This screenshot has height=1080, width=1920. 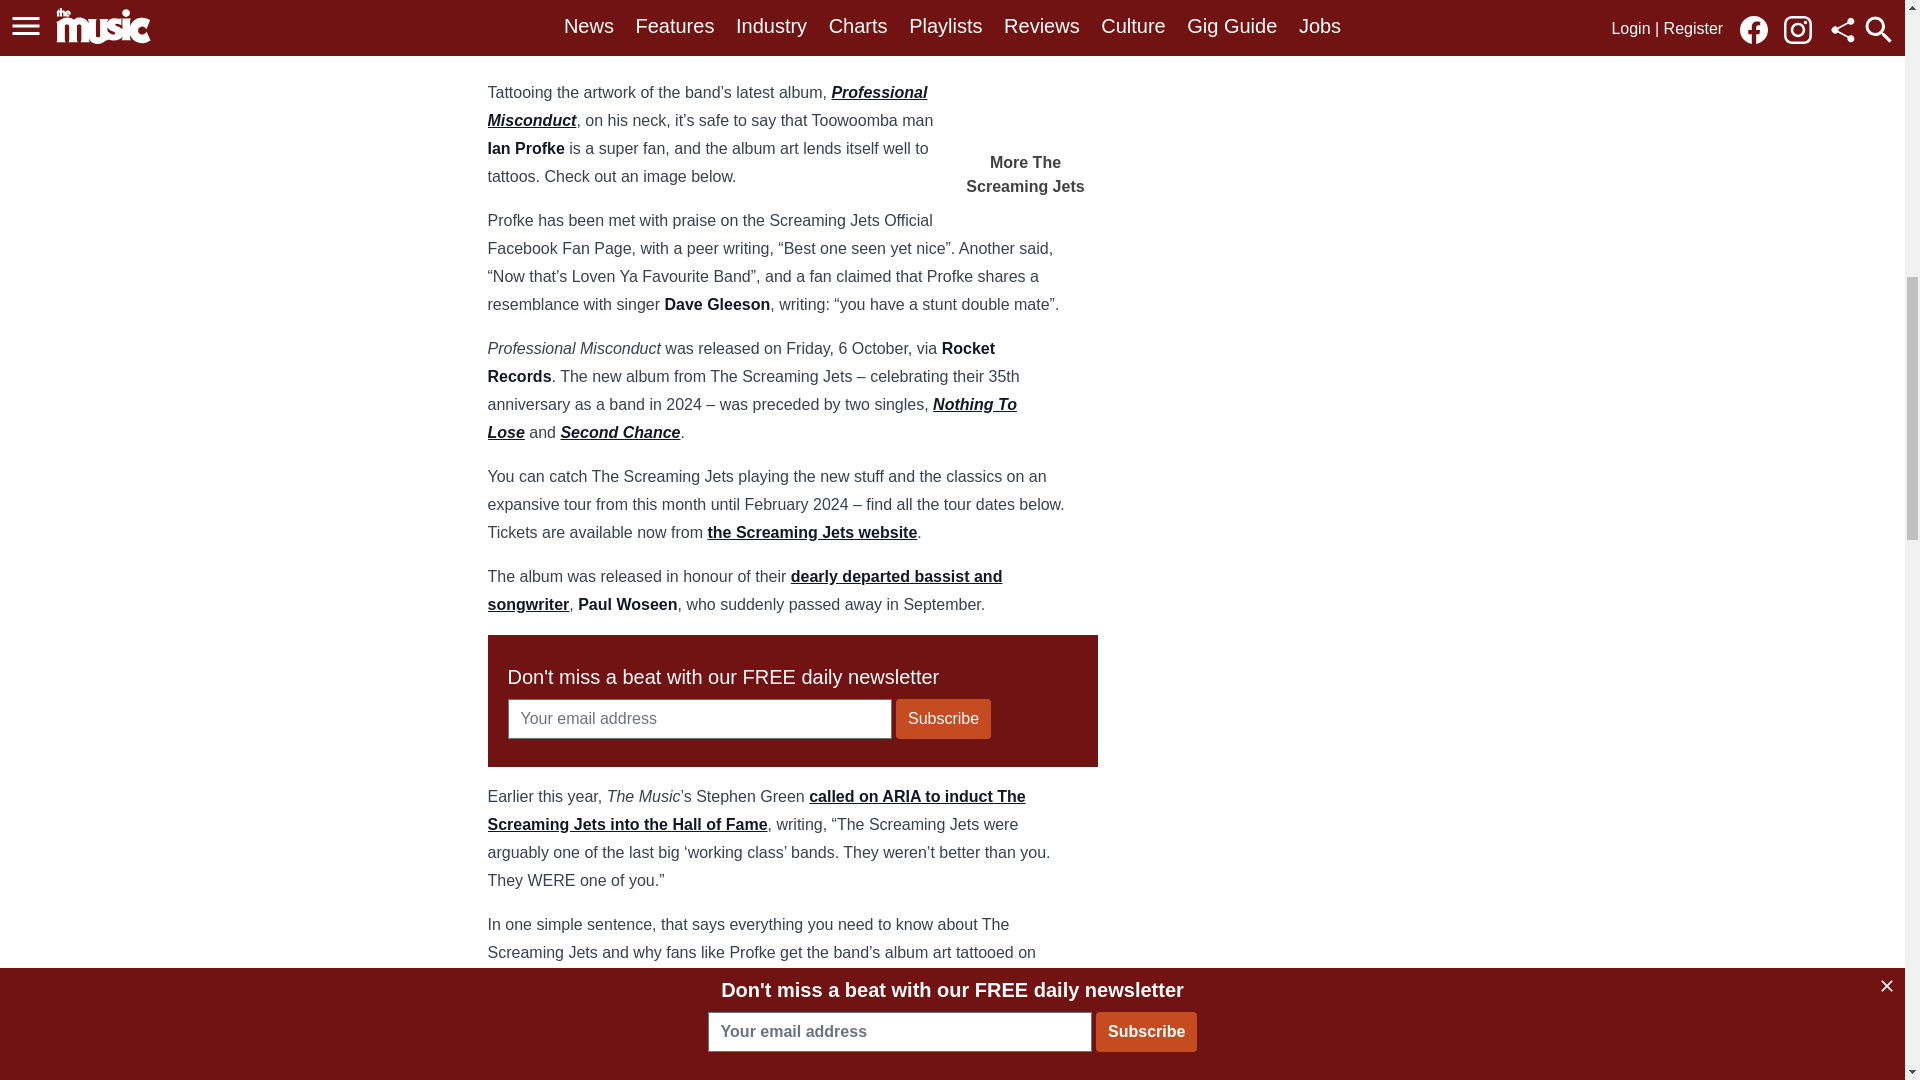 I want to click on Ian Profke, so click(x=622, y=1033).